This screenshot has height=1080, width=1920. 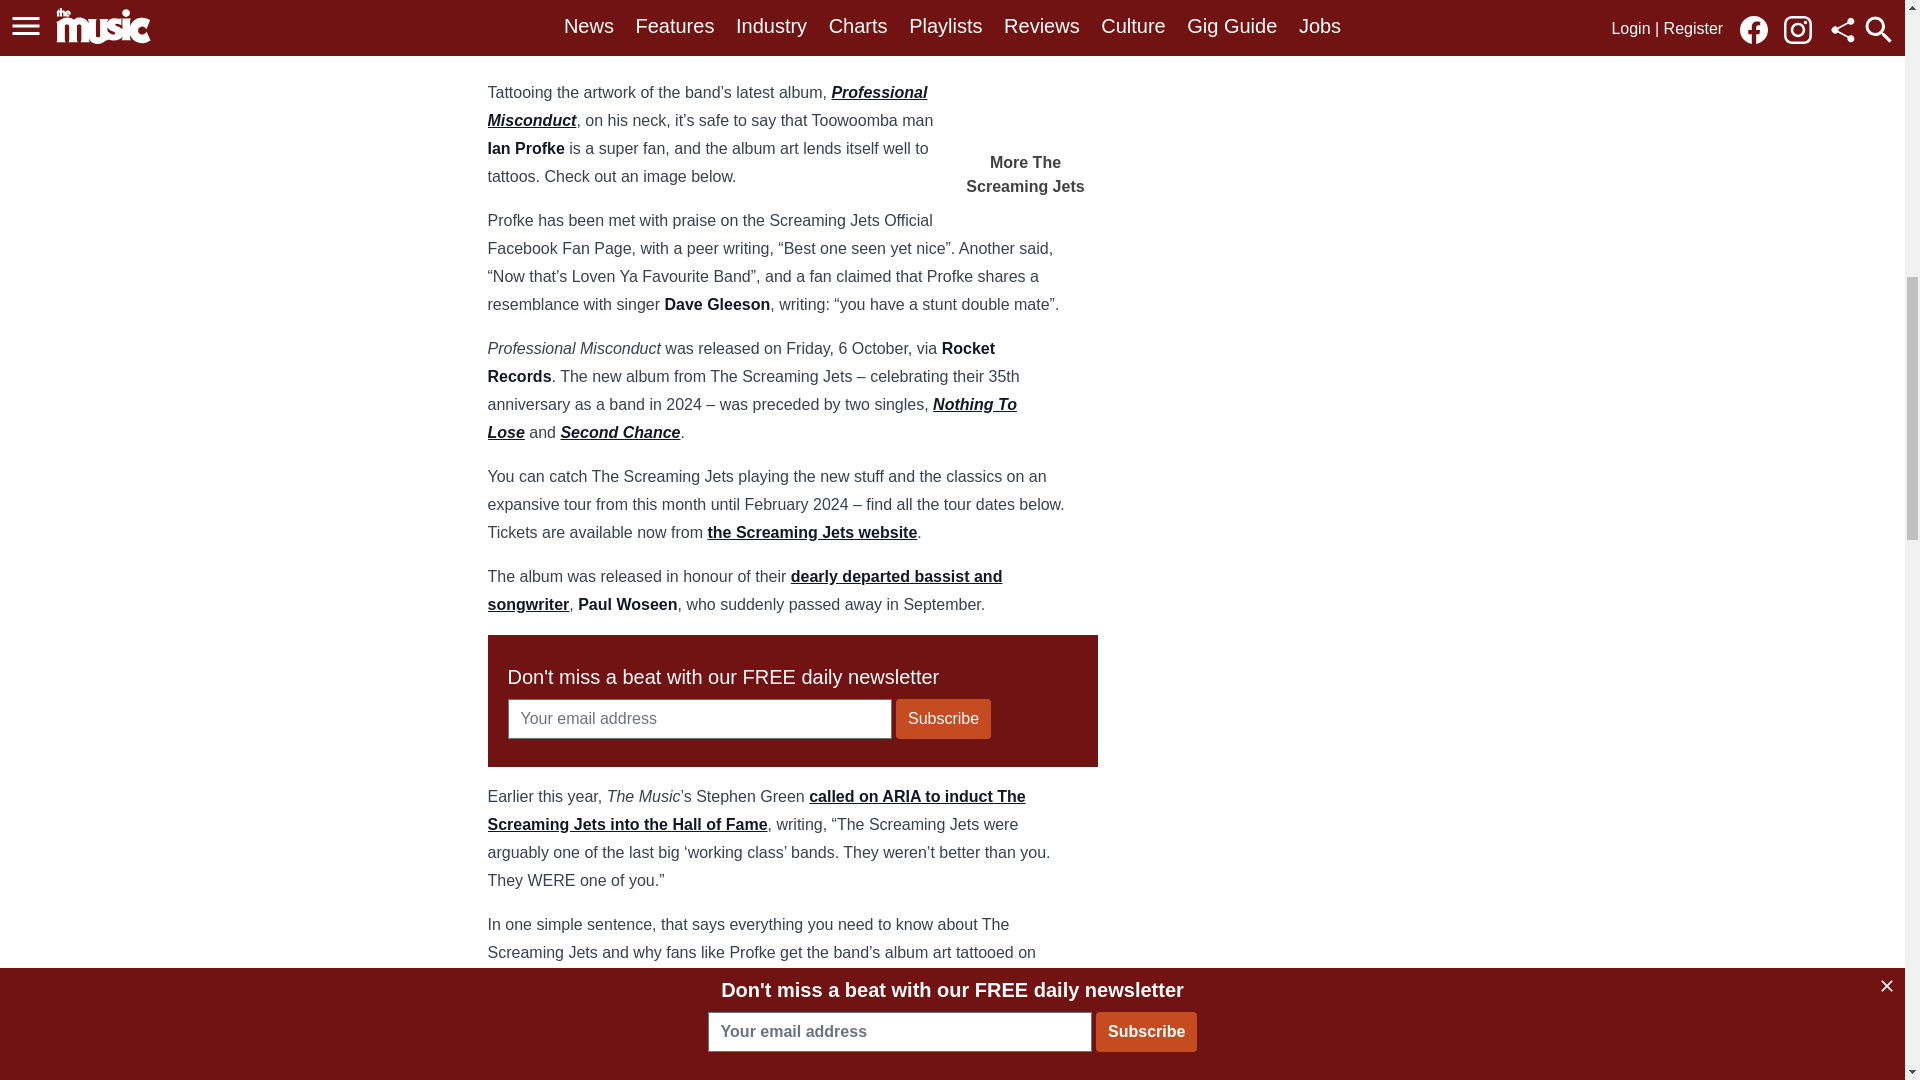 I want to click on Ian Profke, so click(x=622, y=1033).